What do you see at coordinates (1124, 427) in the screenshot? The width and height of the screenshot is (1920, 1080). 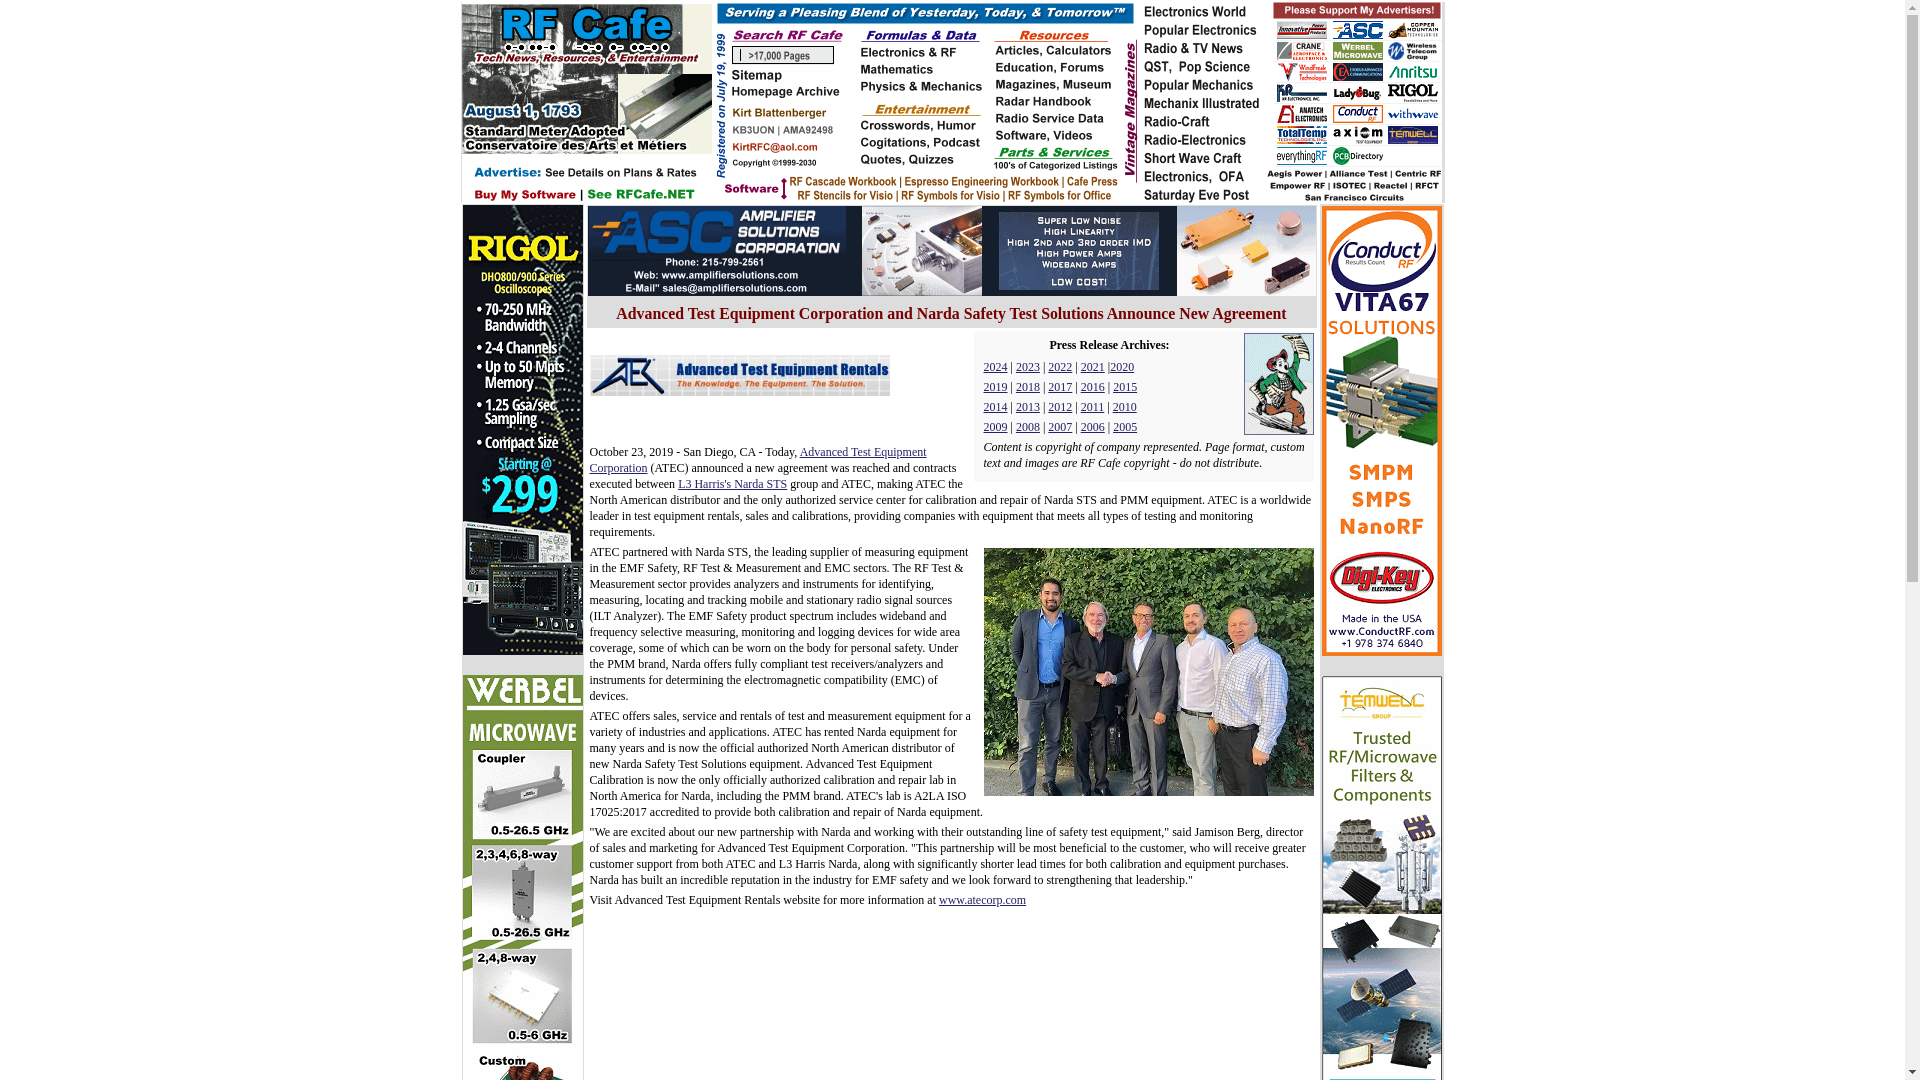 I see `2005` at bounding box center [1124, 427].